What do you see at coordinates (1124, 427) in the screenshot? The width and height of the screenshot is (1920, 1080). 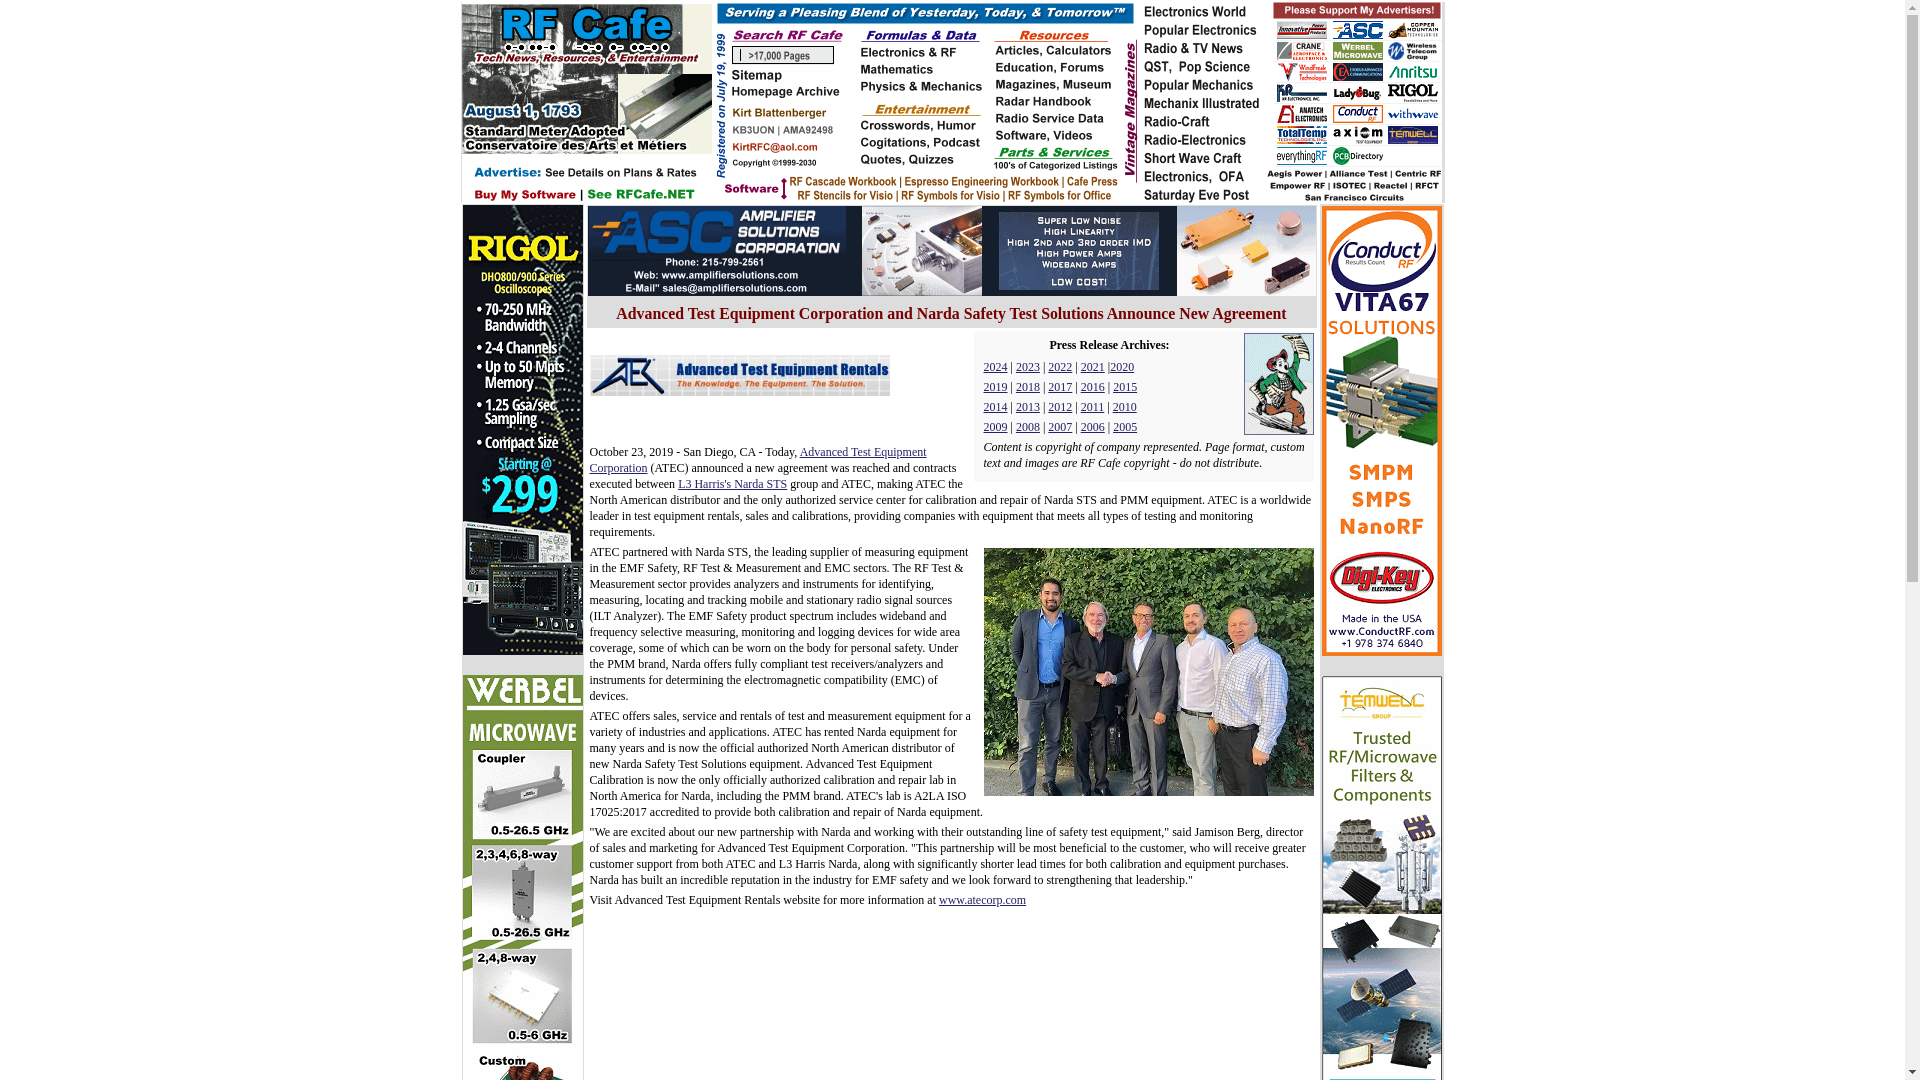 I see `2005` at bounding box center [1124, 427].